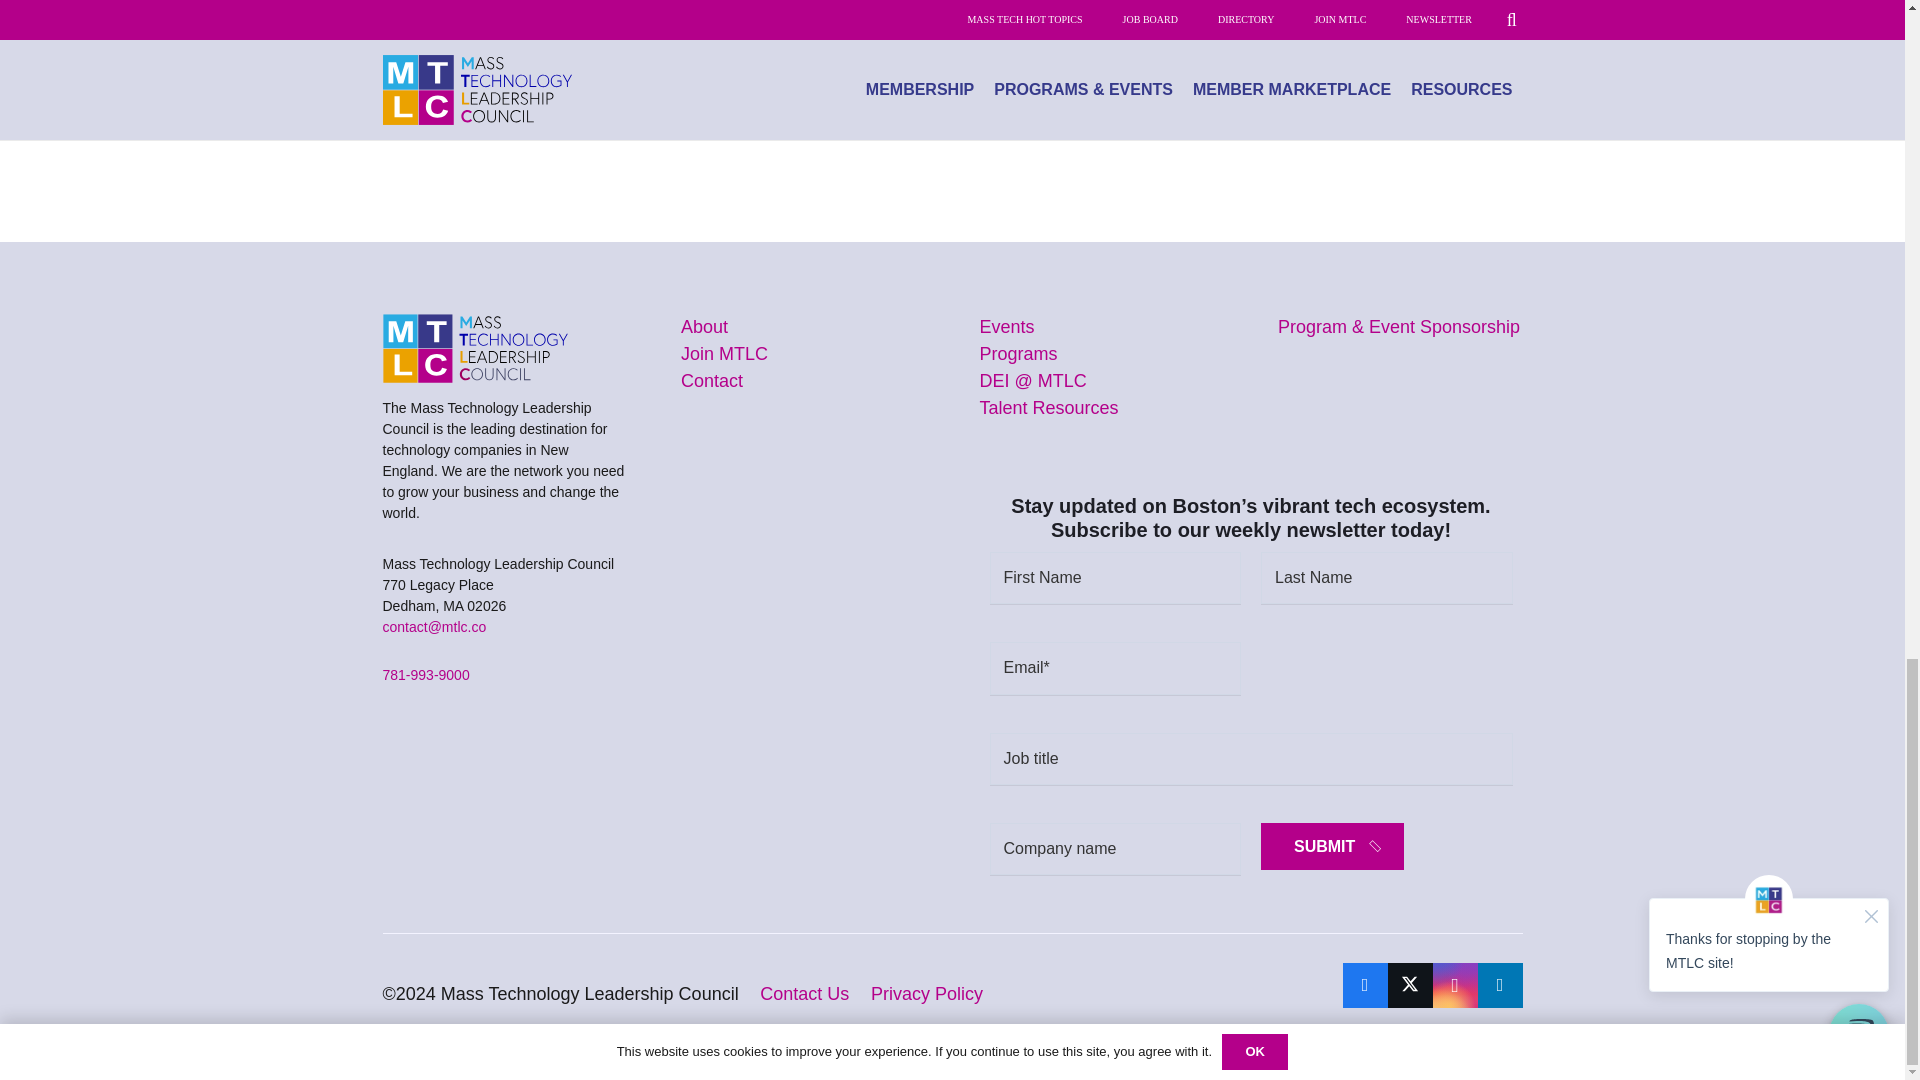 This screenshot has height=1080, width=1920. I want to click on LinkedIn, so click(1500, 985).